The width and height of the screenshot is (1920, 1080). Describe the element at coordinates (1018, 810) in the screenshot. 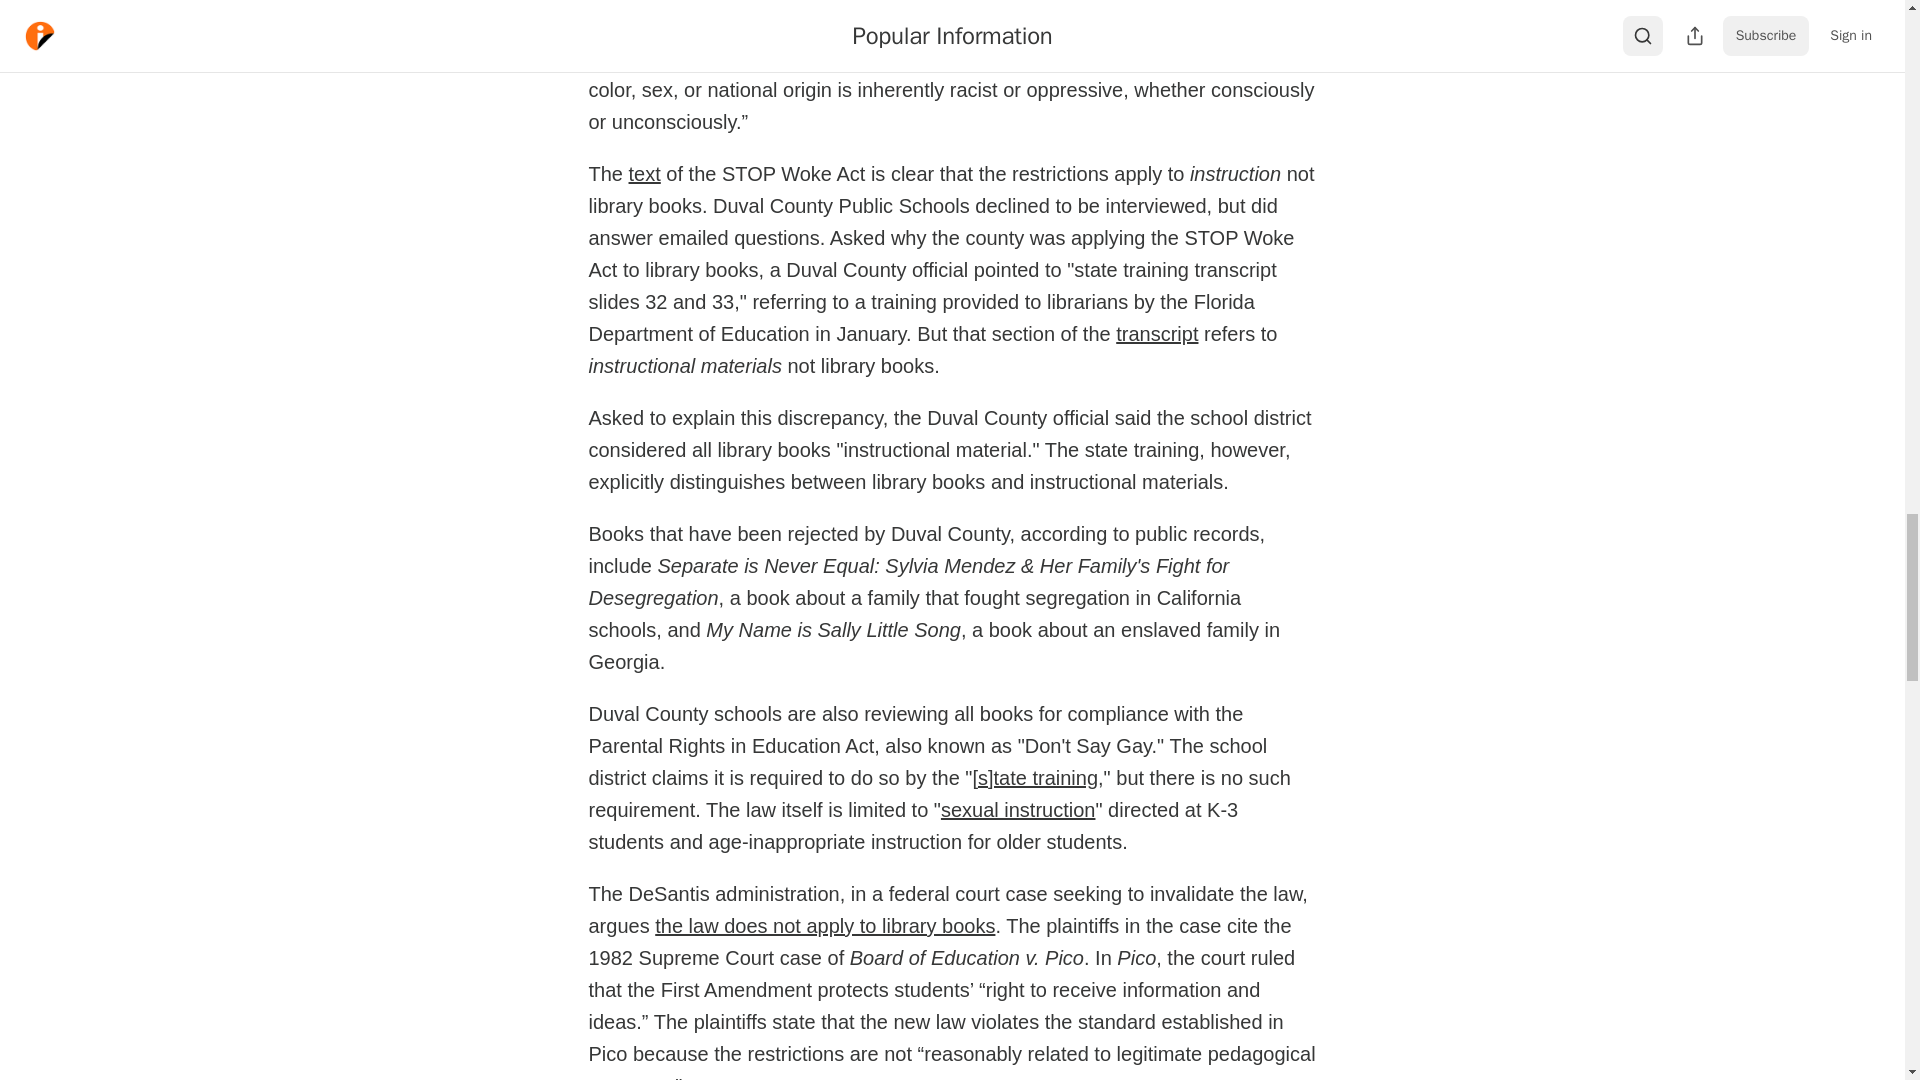

I see `sexual instruction` at that location.